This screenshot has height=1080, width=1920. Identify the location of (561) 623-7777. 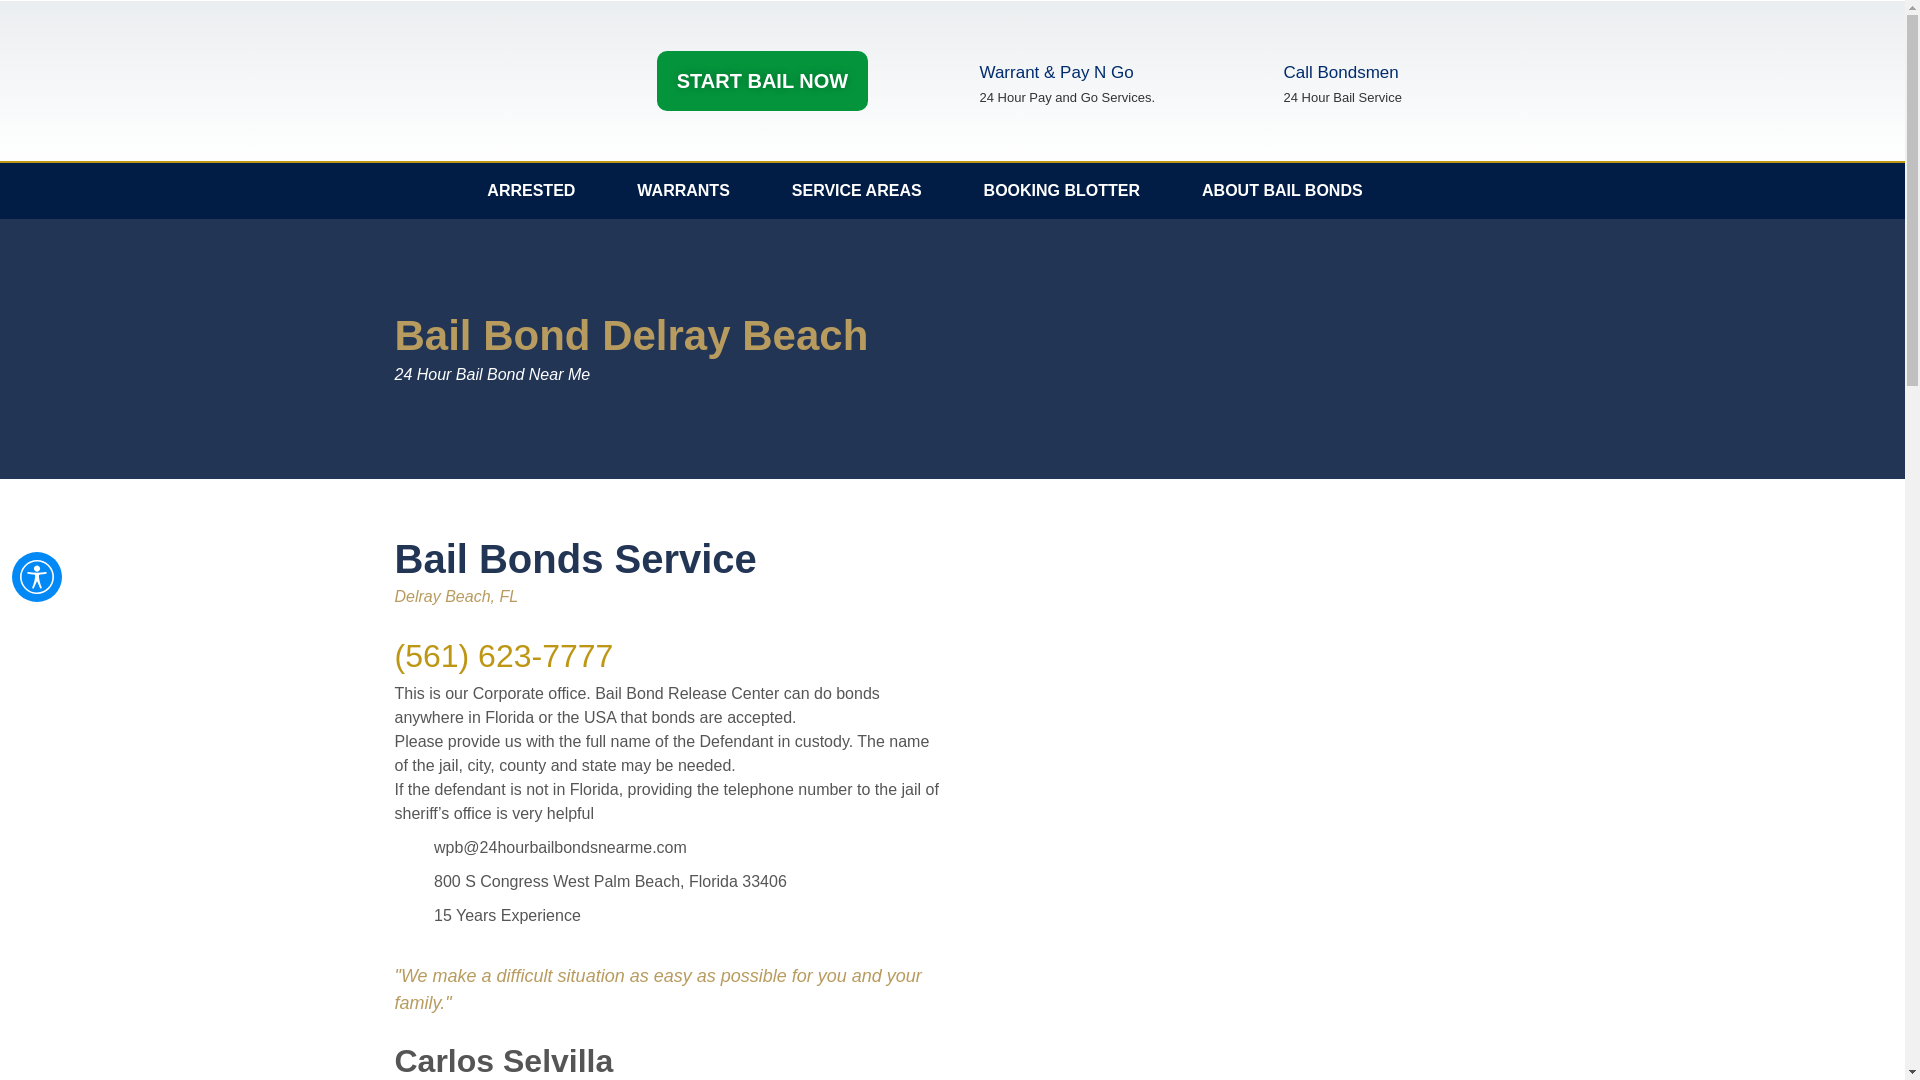
(504, 656).